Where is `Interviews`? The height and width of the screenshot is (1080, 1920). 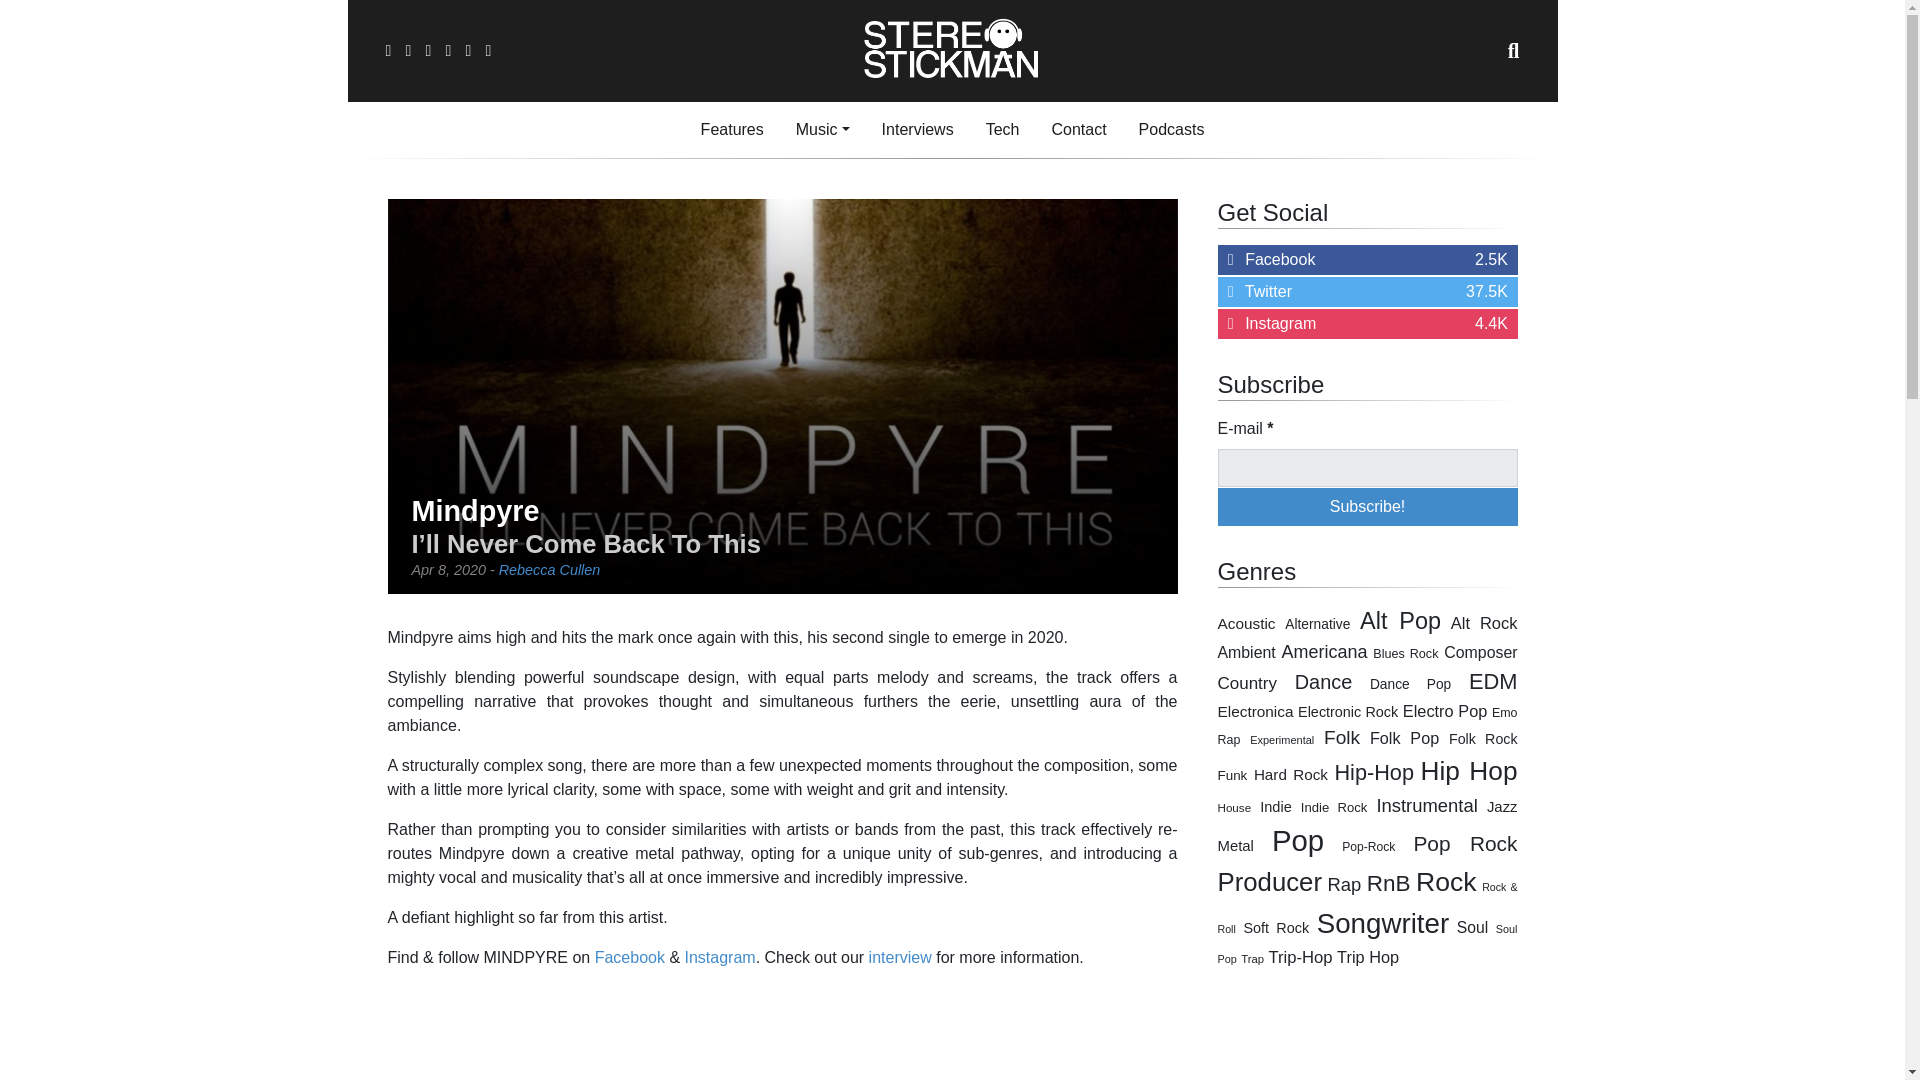 Interviews is located at coordinates (1368, 506).